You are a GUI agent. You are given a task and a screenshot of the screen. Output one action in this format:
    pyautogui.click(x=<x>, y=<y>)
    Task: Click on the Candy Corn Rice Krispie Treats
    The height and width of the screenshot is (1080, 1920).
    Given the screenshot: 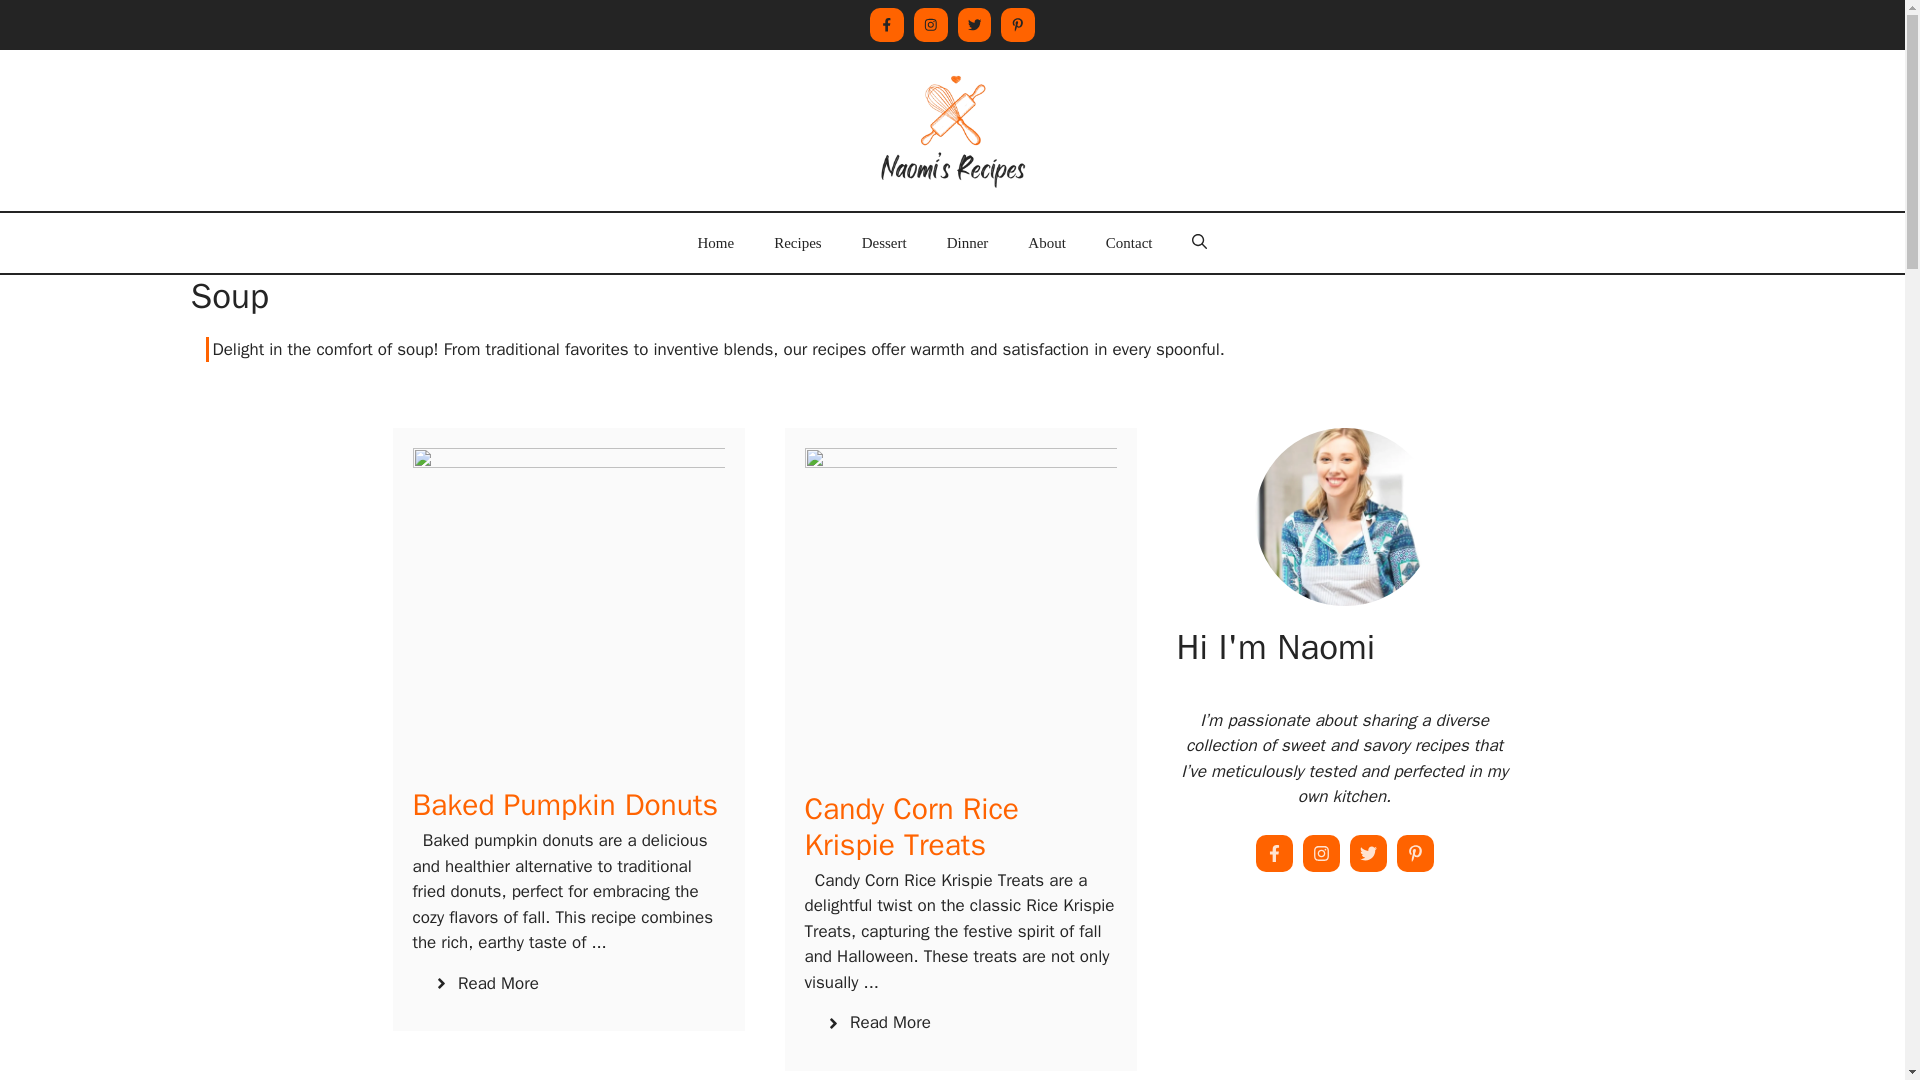 What is the action you would take?
    pyautogui.click(x=910, y=826)
    